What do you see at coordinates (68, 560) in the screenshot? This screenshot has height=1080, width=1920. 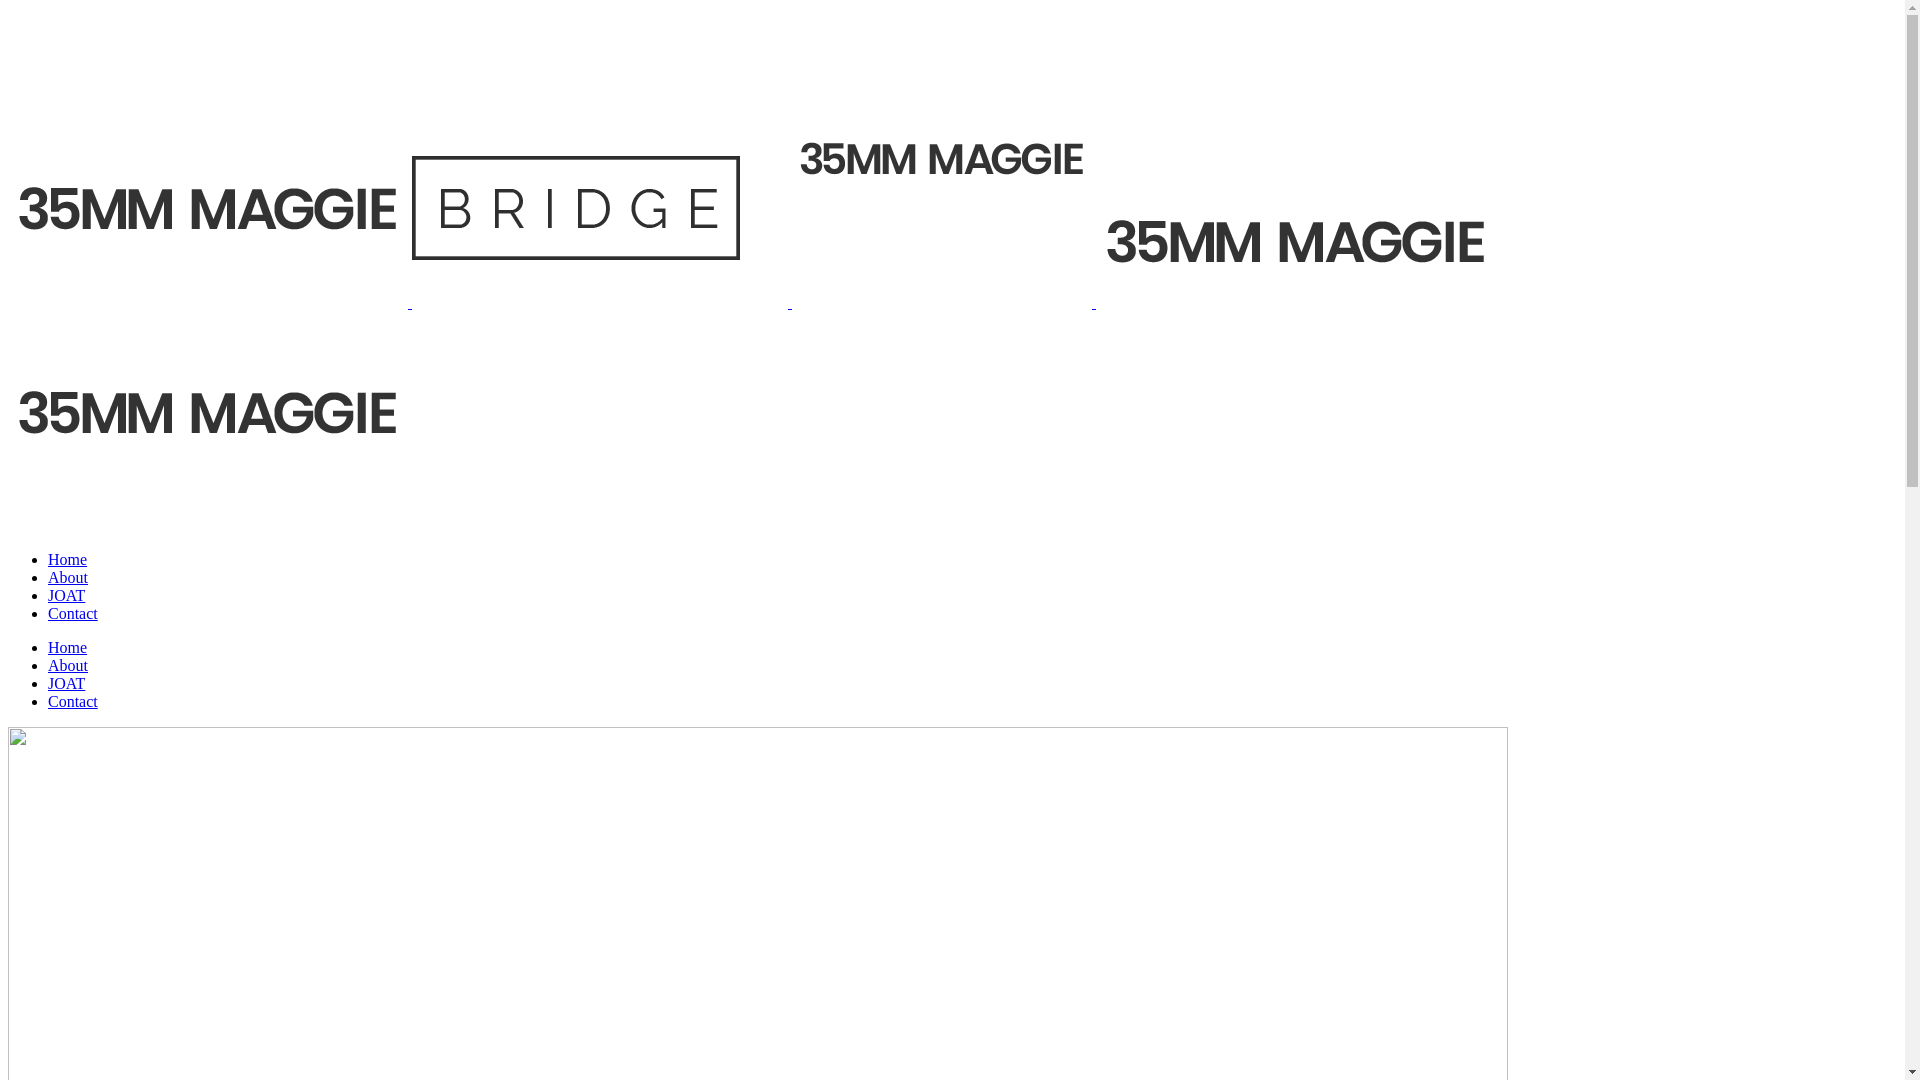 I see `Home` at bounding box center [68, 560].